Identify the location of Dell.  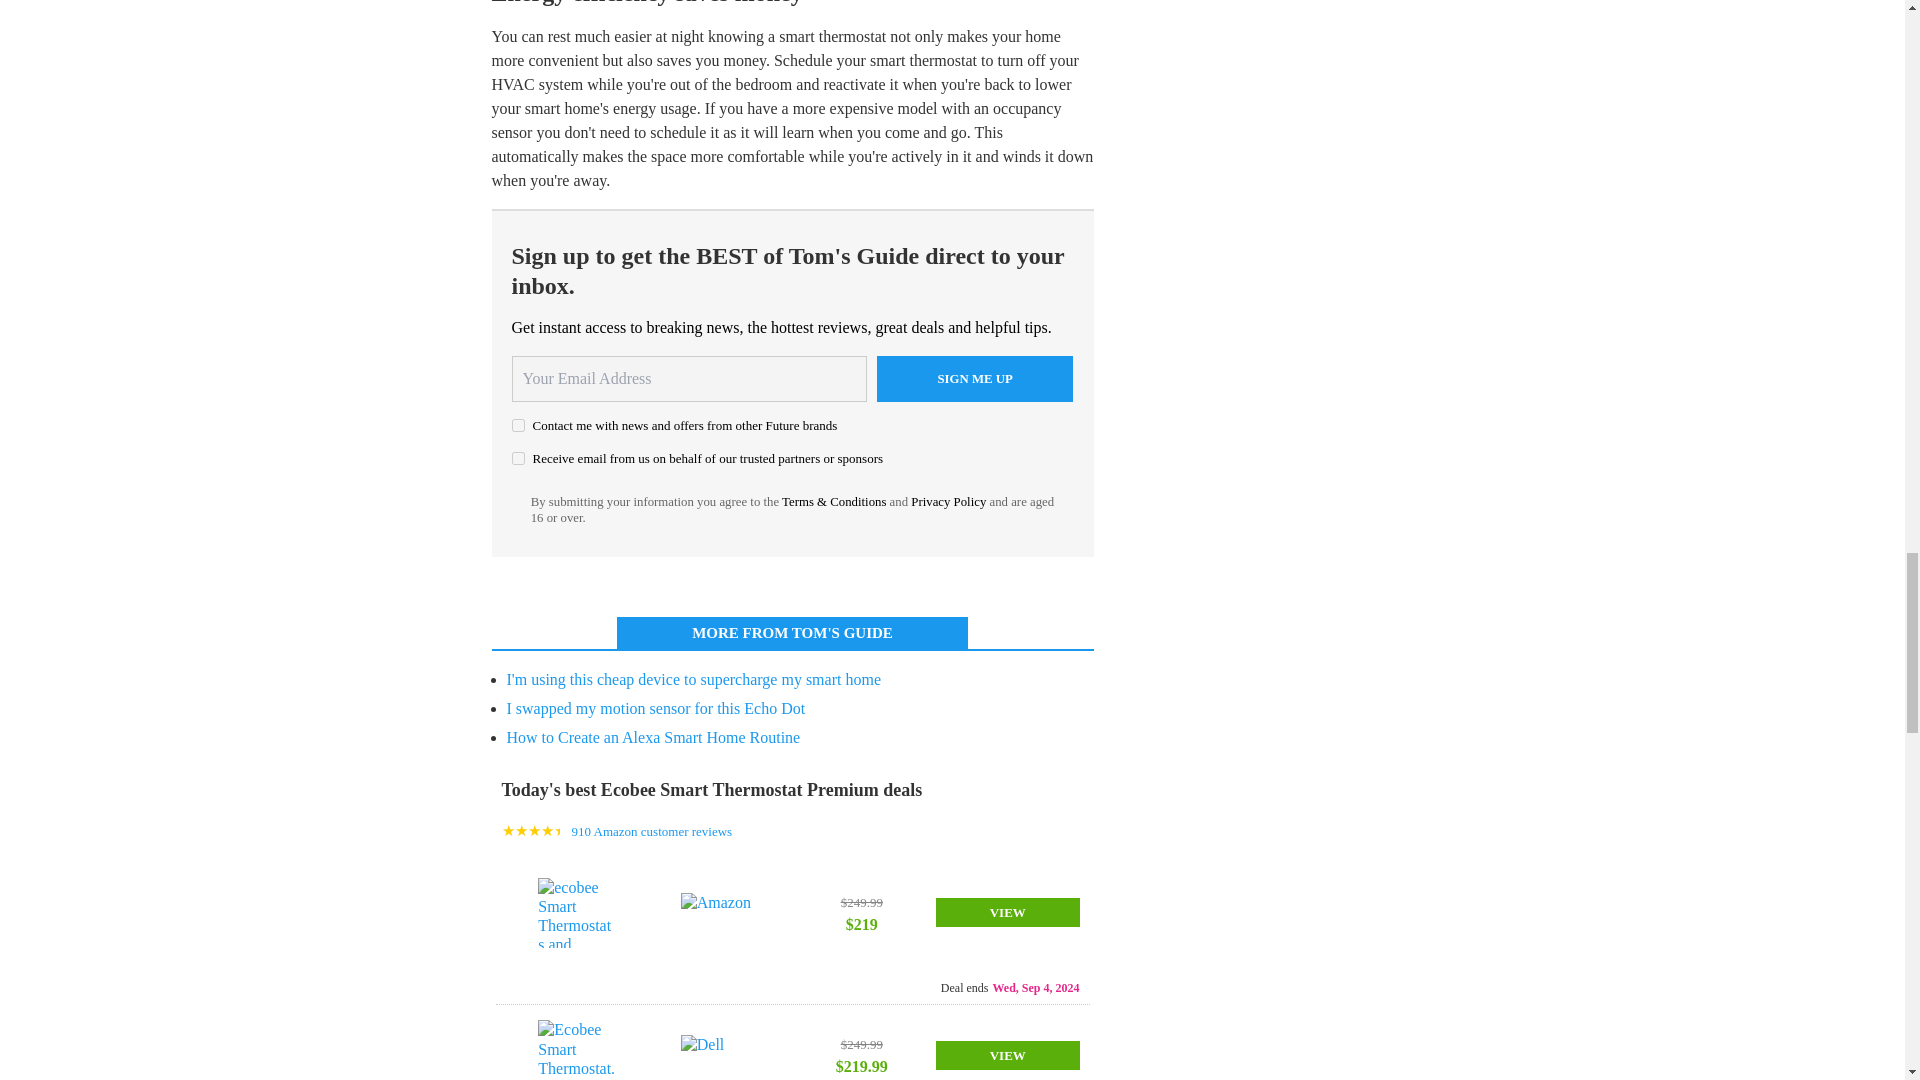
(720, 1054).